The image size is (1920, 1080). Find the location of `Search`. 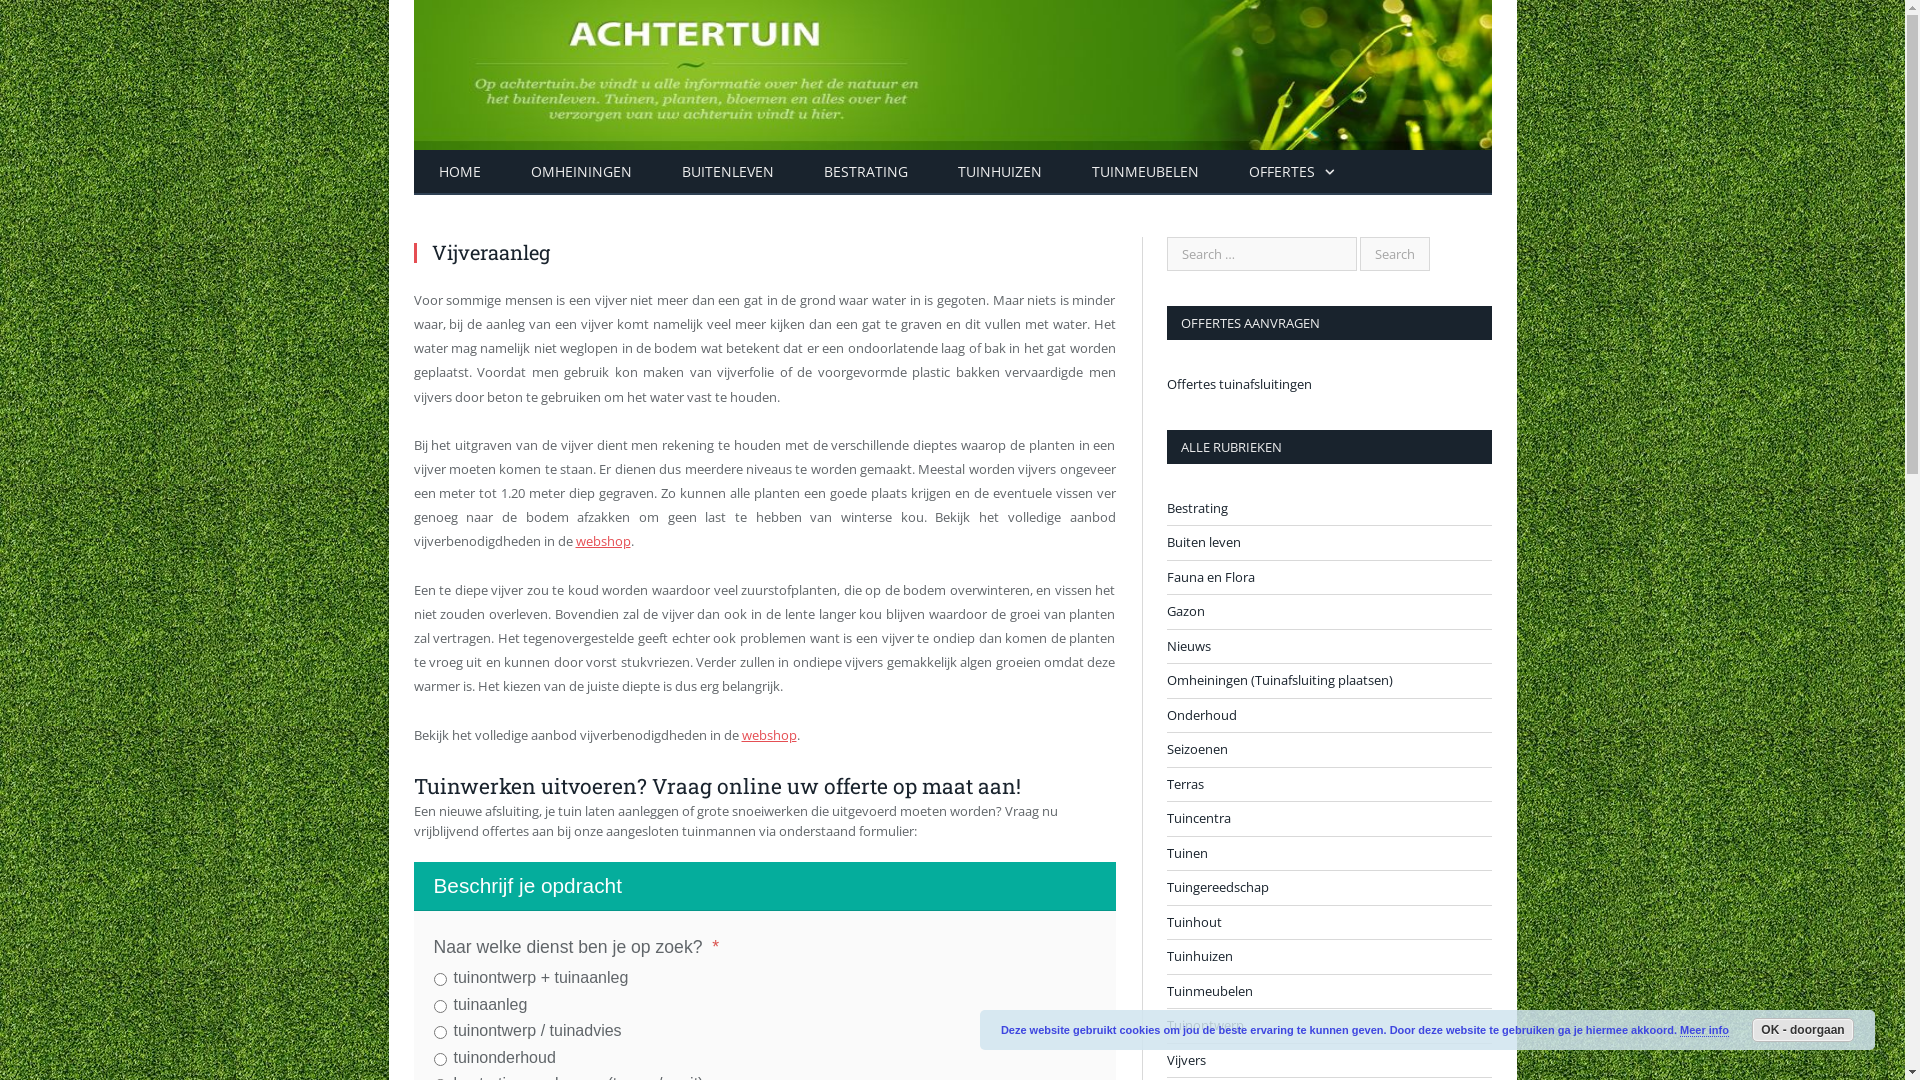

Search is located at coordinates (1395, 254).